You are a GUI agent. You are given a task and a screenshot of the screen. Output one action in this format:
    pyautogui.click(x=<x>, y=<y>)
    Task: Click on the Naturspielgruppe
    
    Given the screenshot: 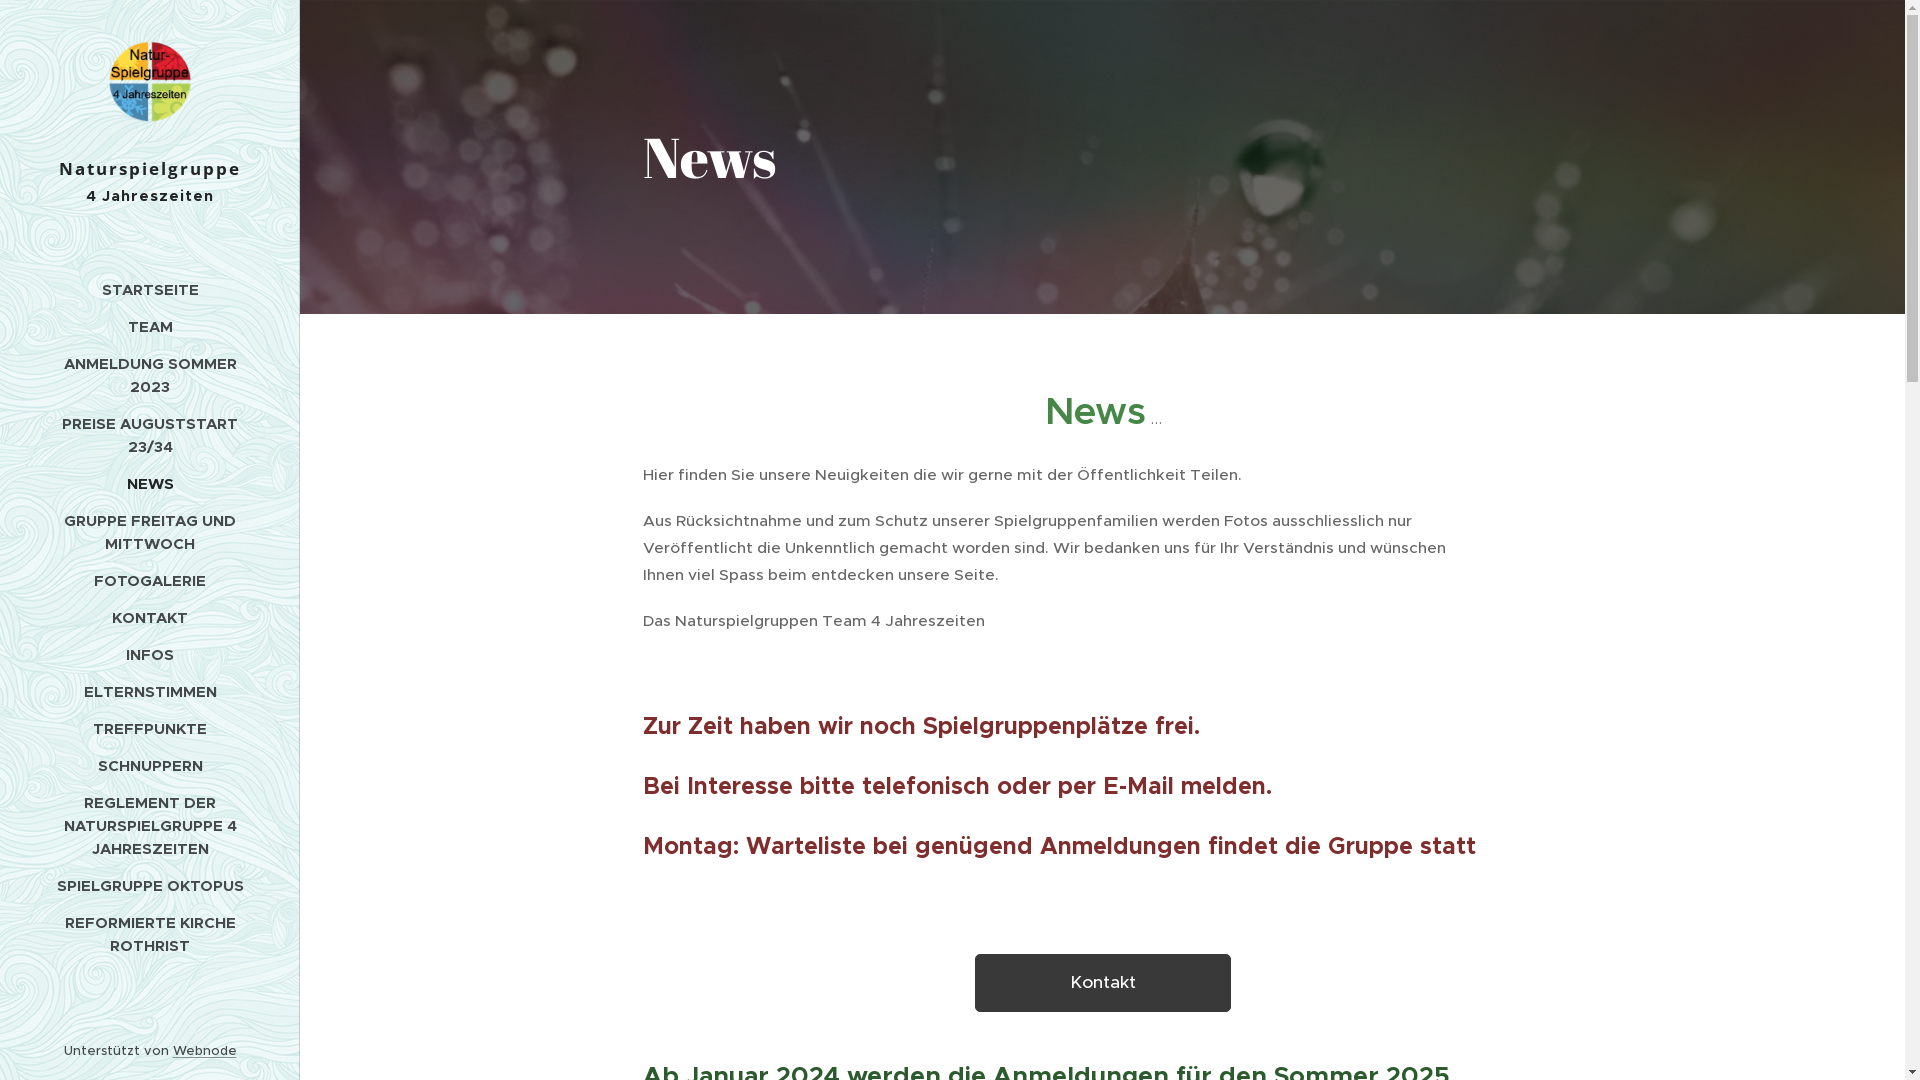 What is the action you would take?
    pyautogui.click(x=150, y=112)
    